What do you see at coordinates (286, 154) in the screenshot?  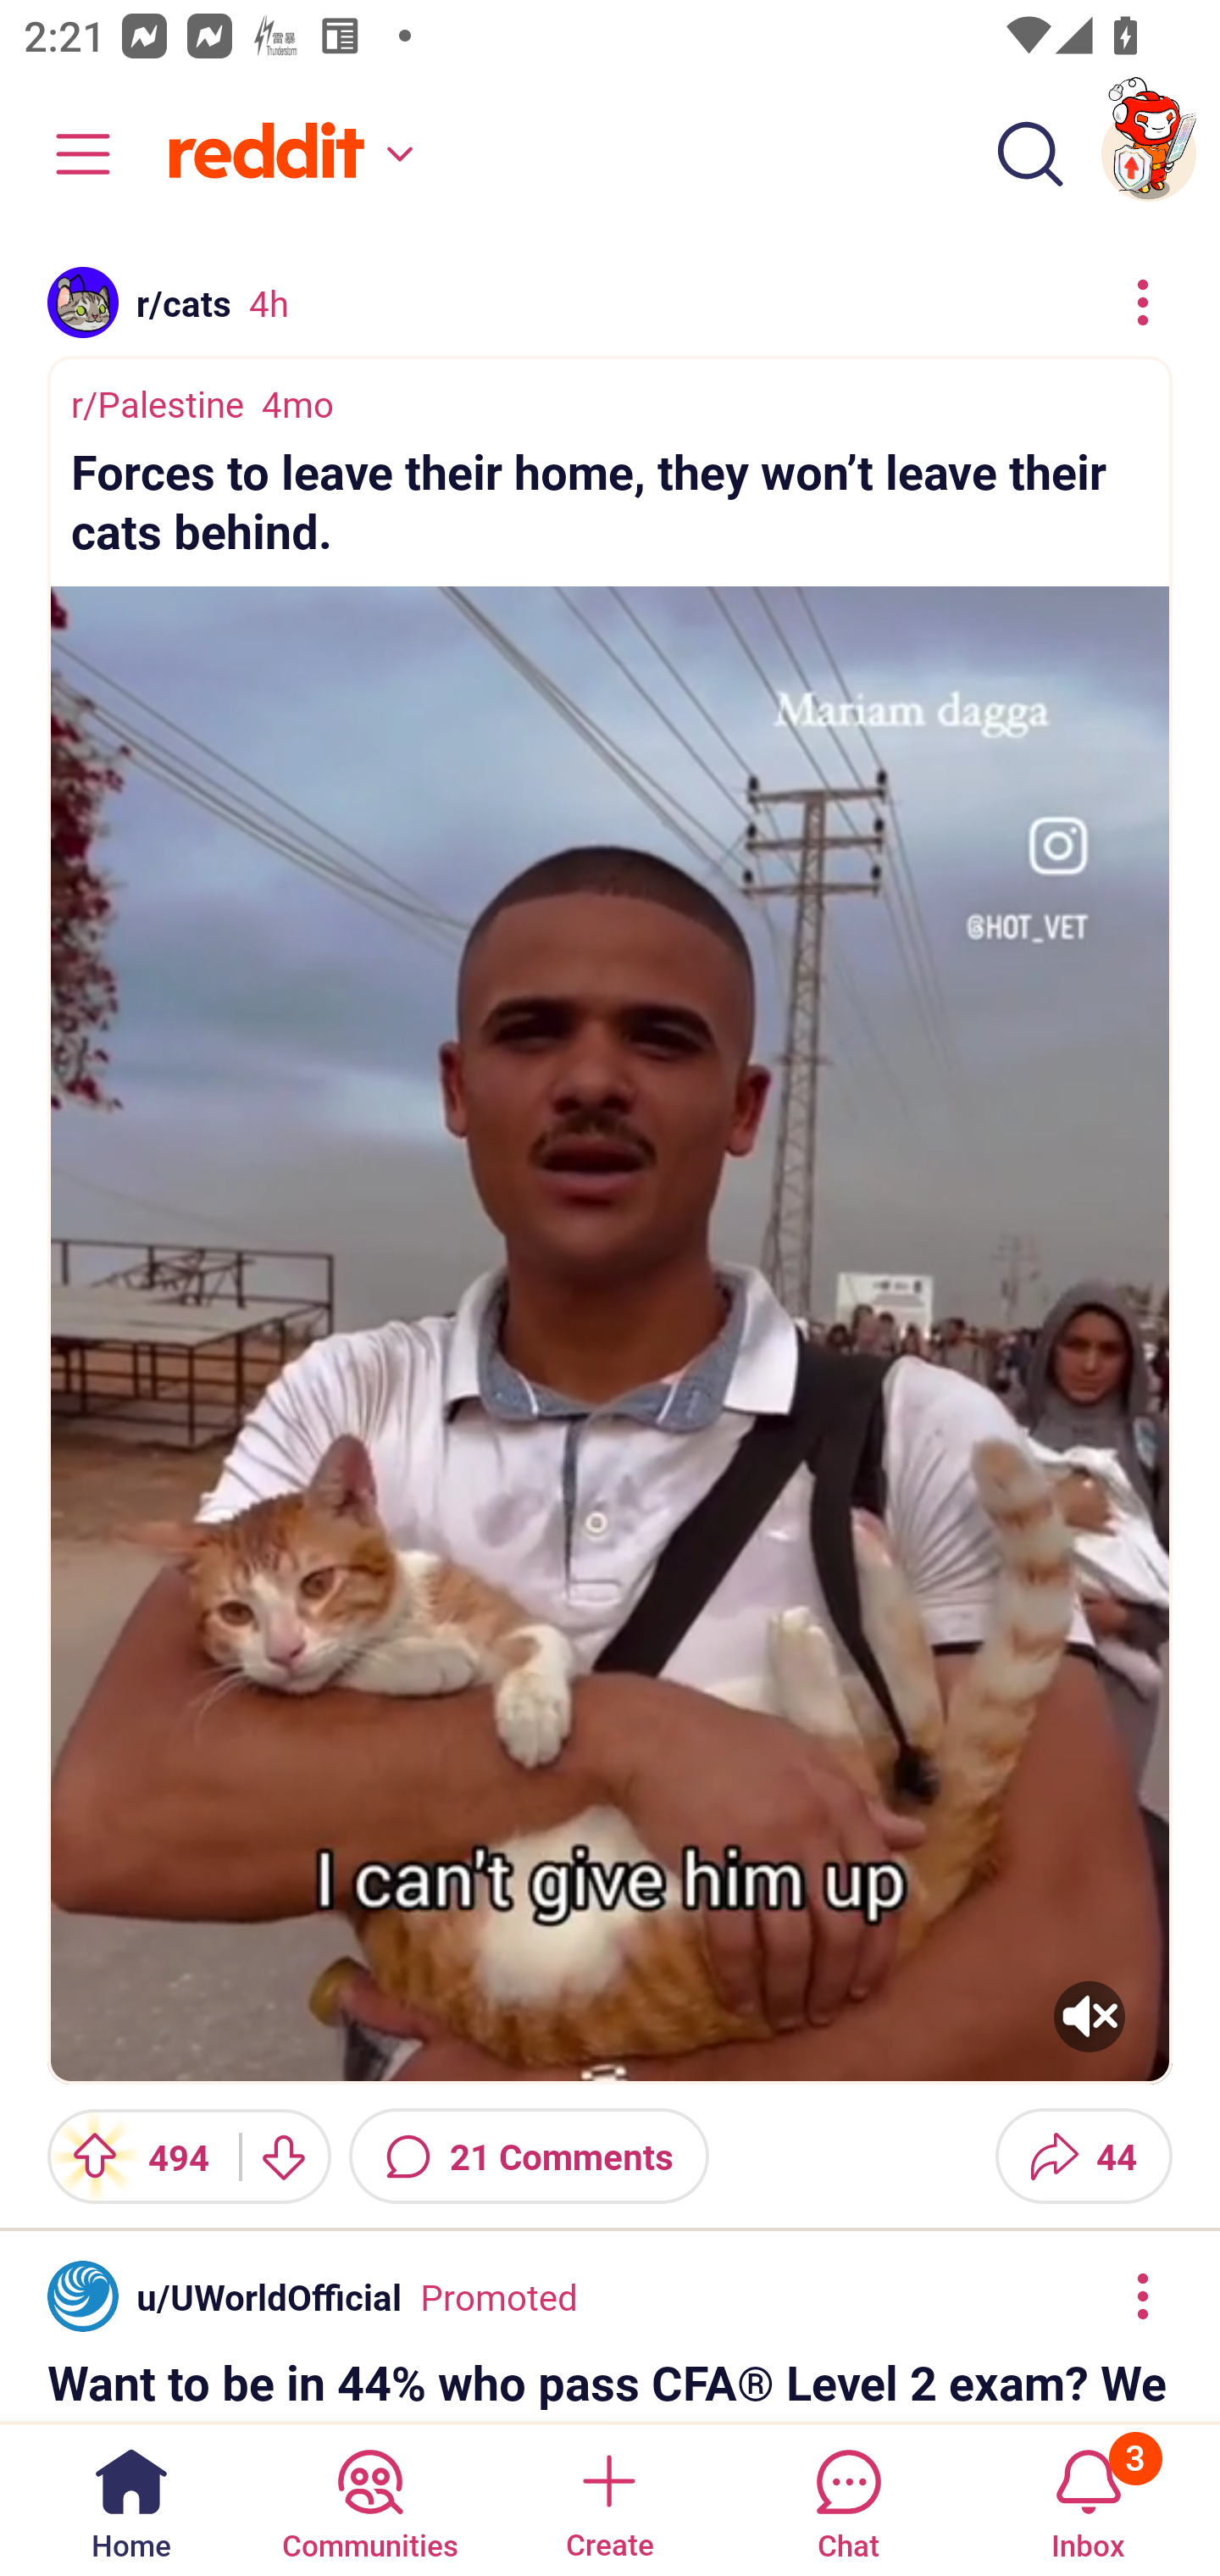 I see `Home feed` at bounding box center [286, 154].